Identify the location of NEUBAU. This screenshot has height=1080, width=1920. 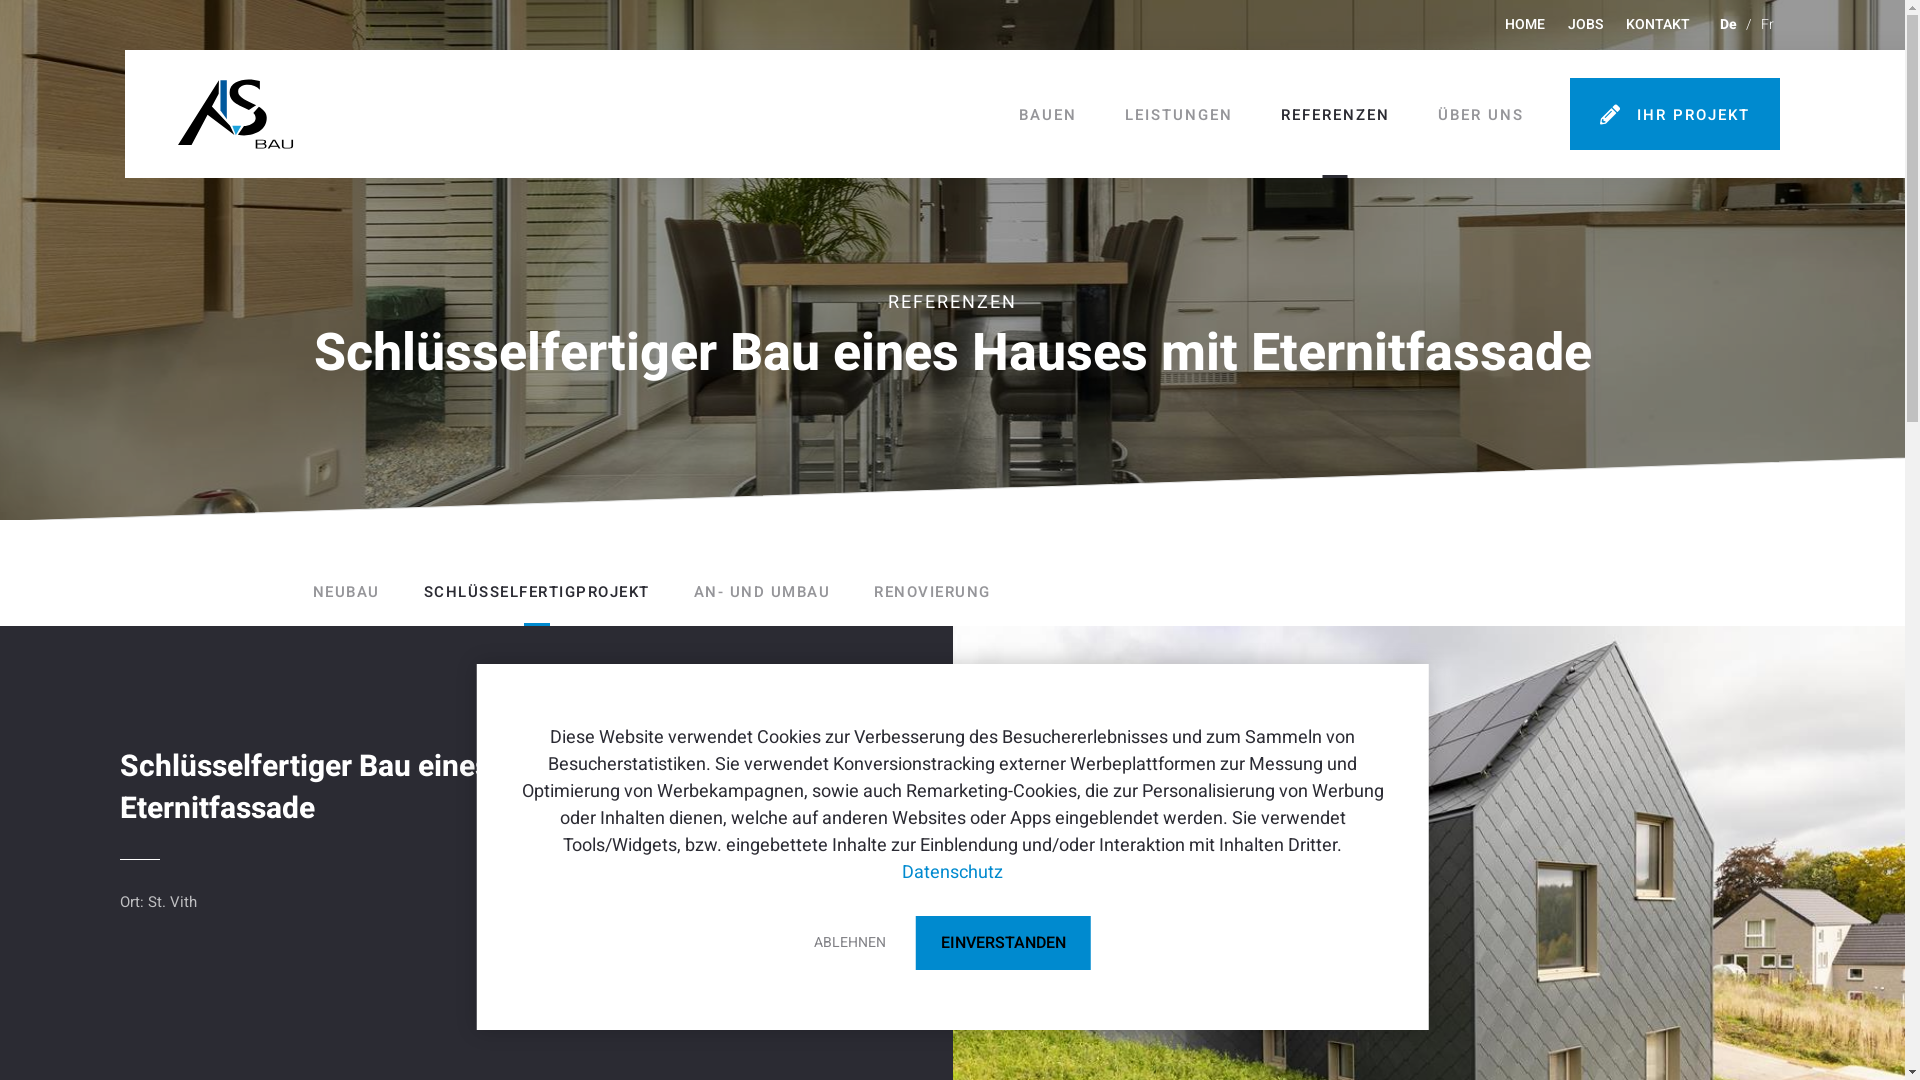
(346, 592).